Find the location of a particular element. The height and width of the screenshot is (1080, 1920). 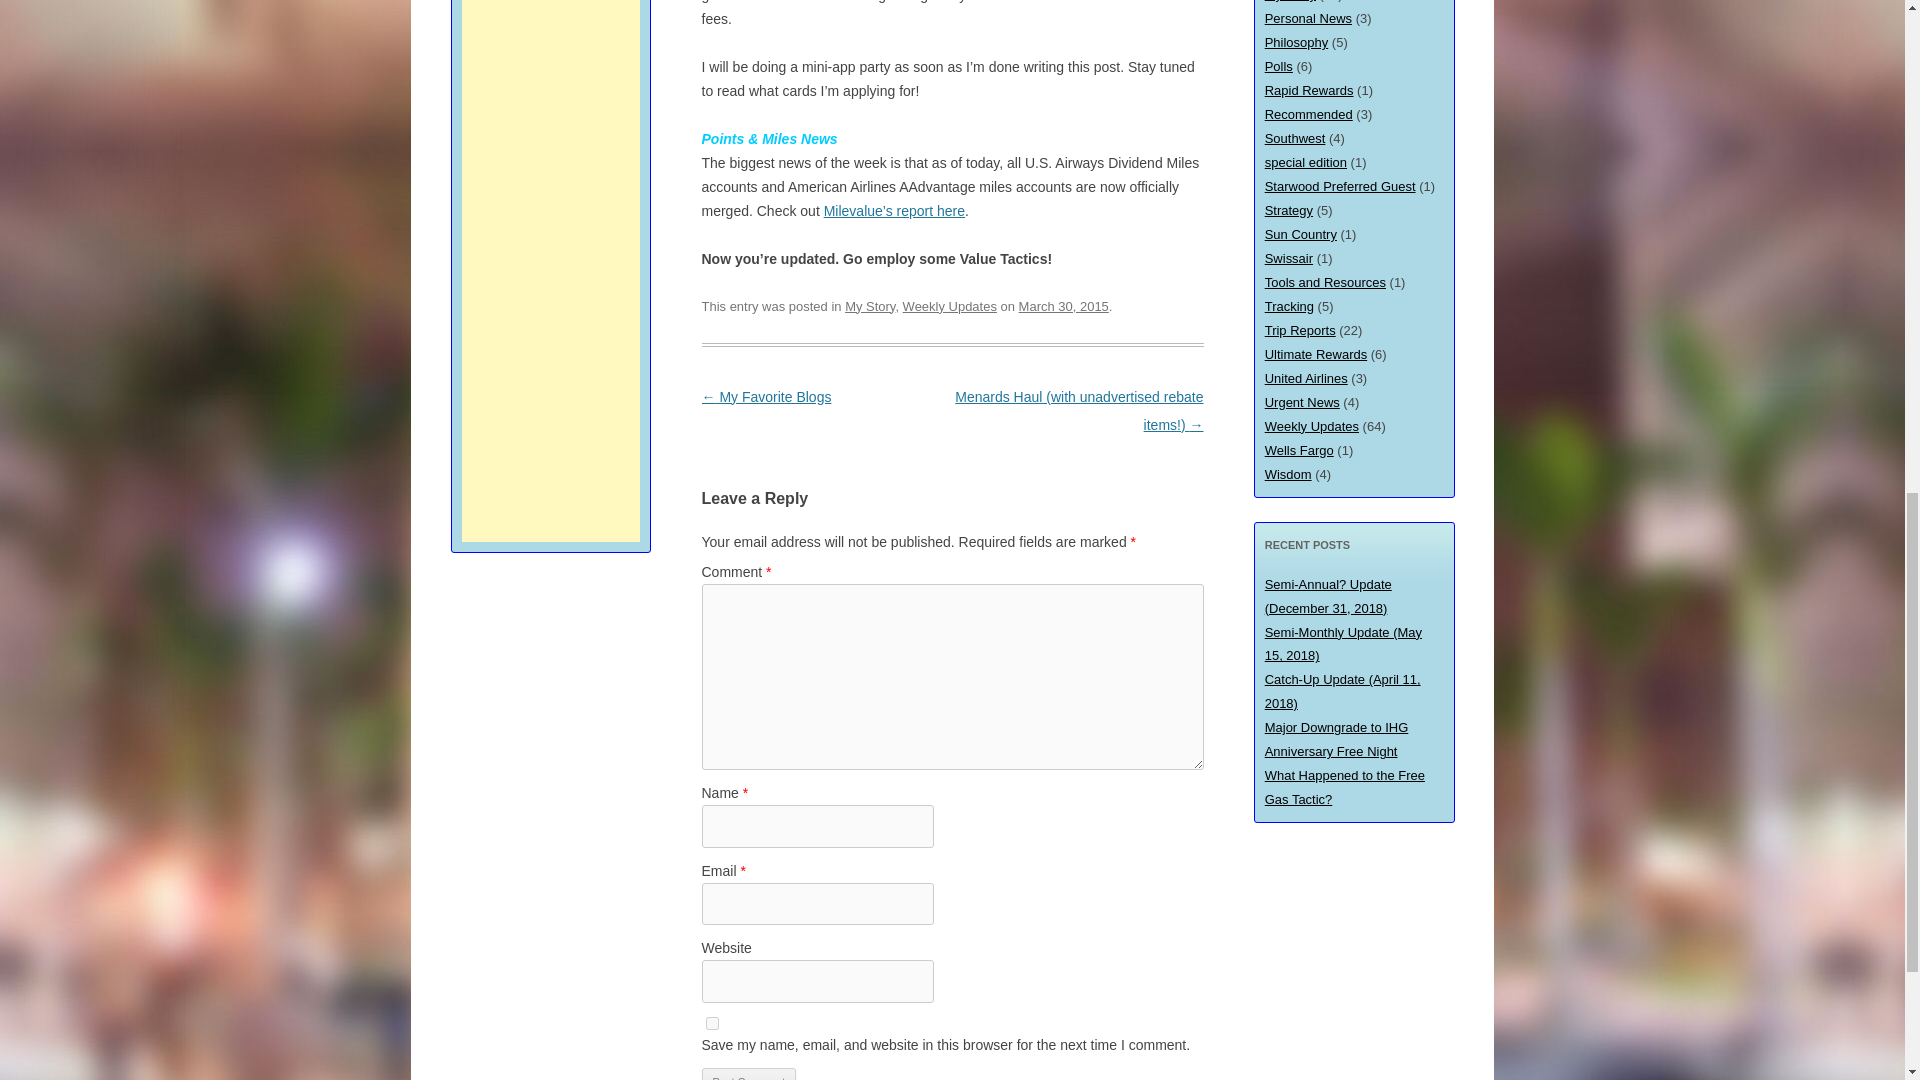

My Story is located at coordinates (869, 306).